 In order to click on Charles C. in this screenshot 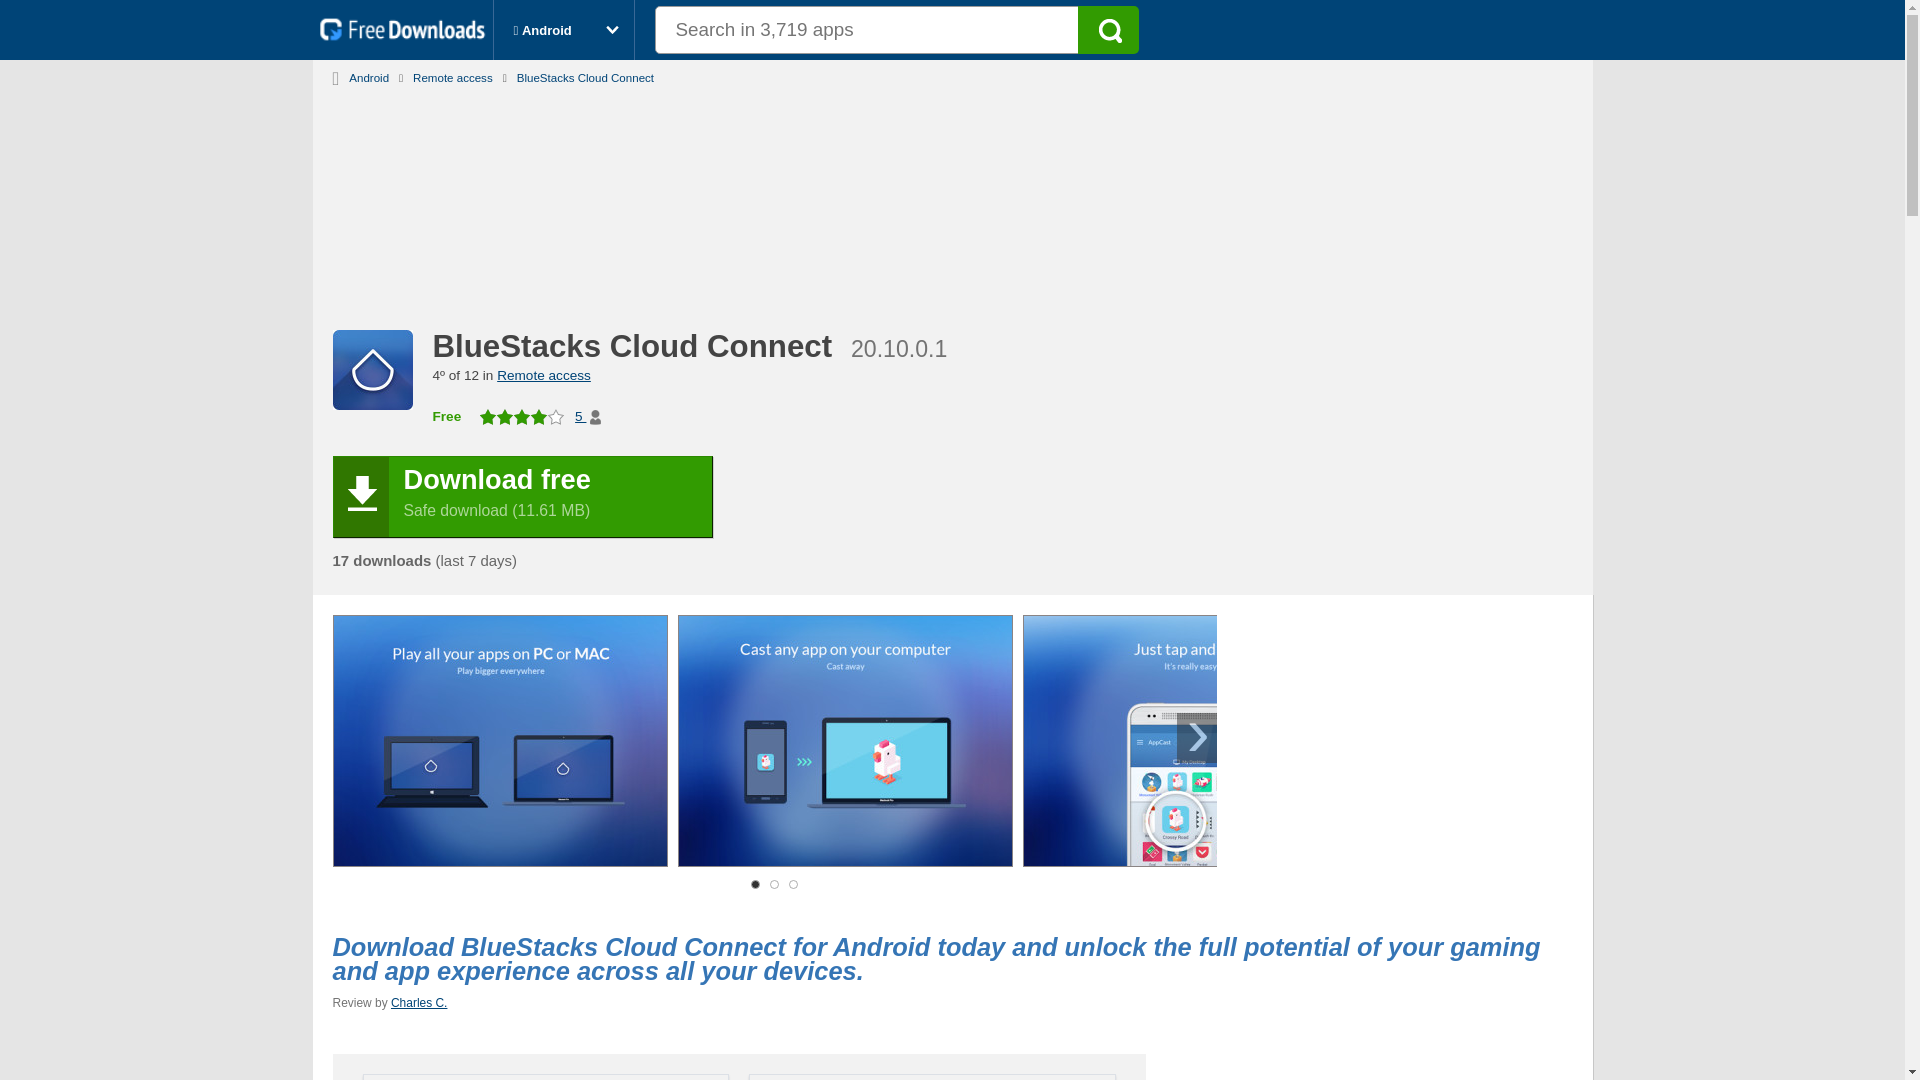, I will do `click(419, 1004)`.